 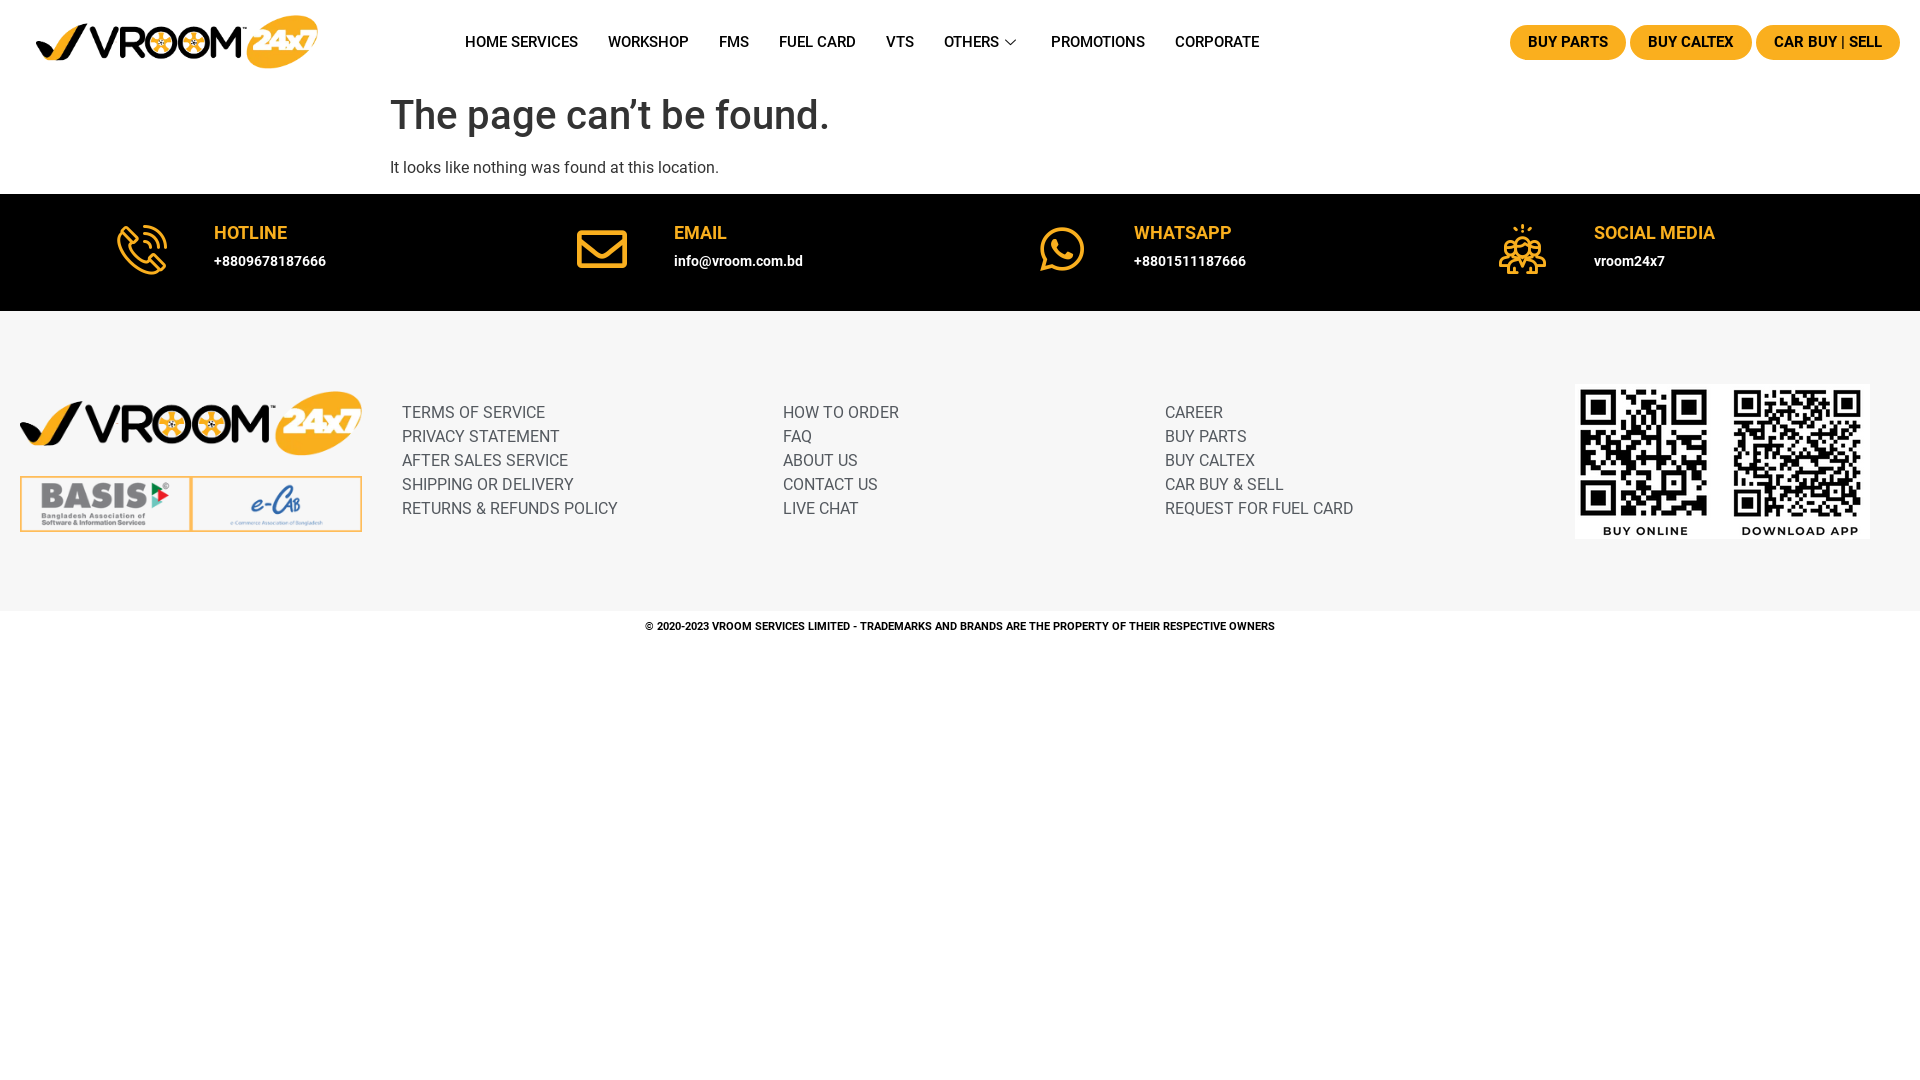 What do you see at coordinates (563, 485) in the screenshot?
I see `SHIPPING OR DELIVERY` at bounding box center [563, 485].